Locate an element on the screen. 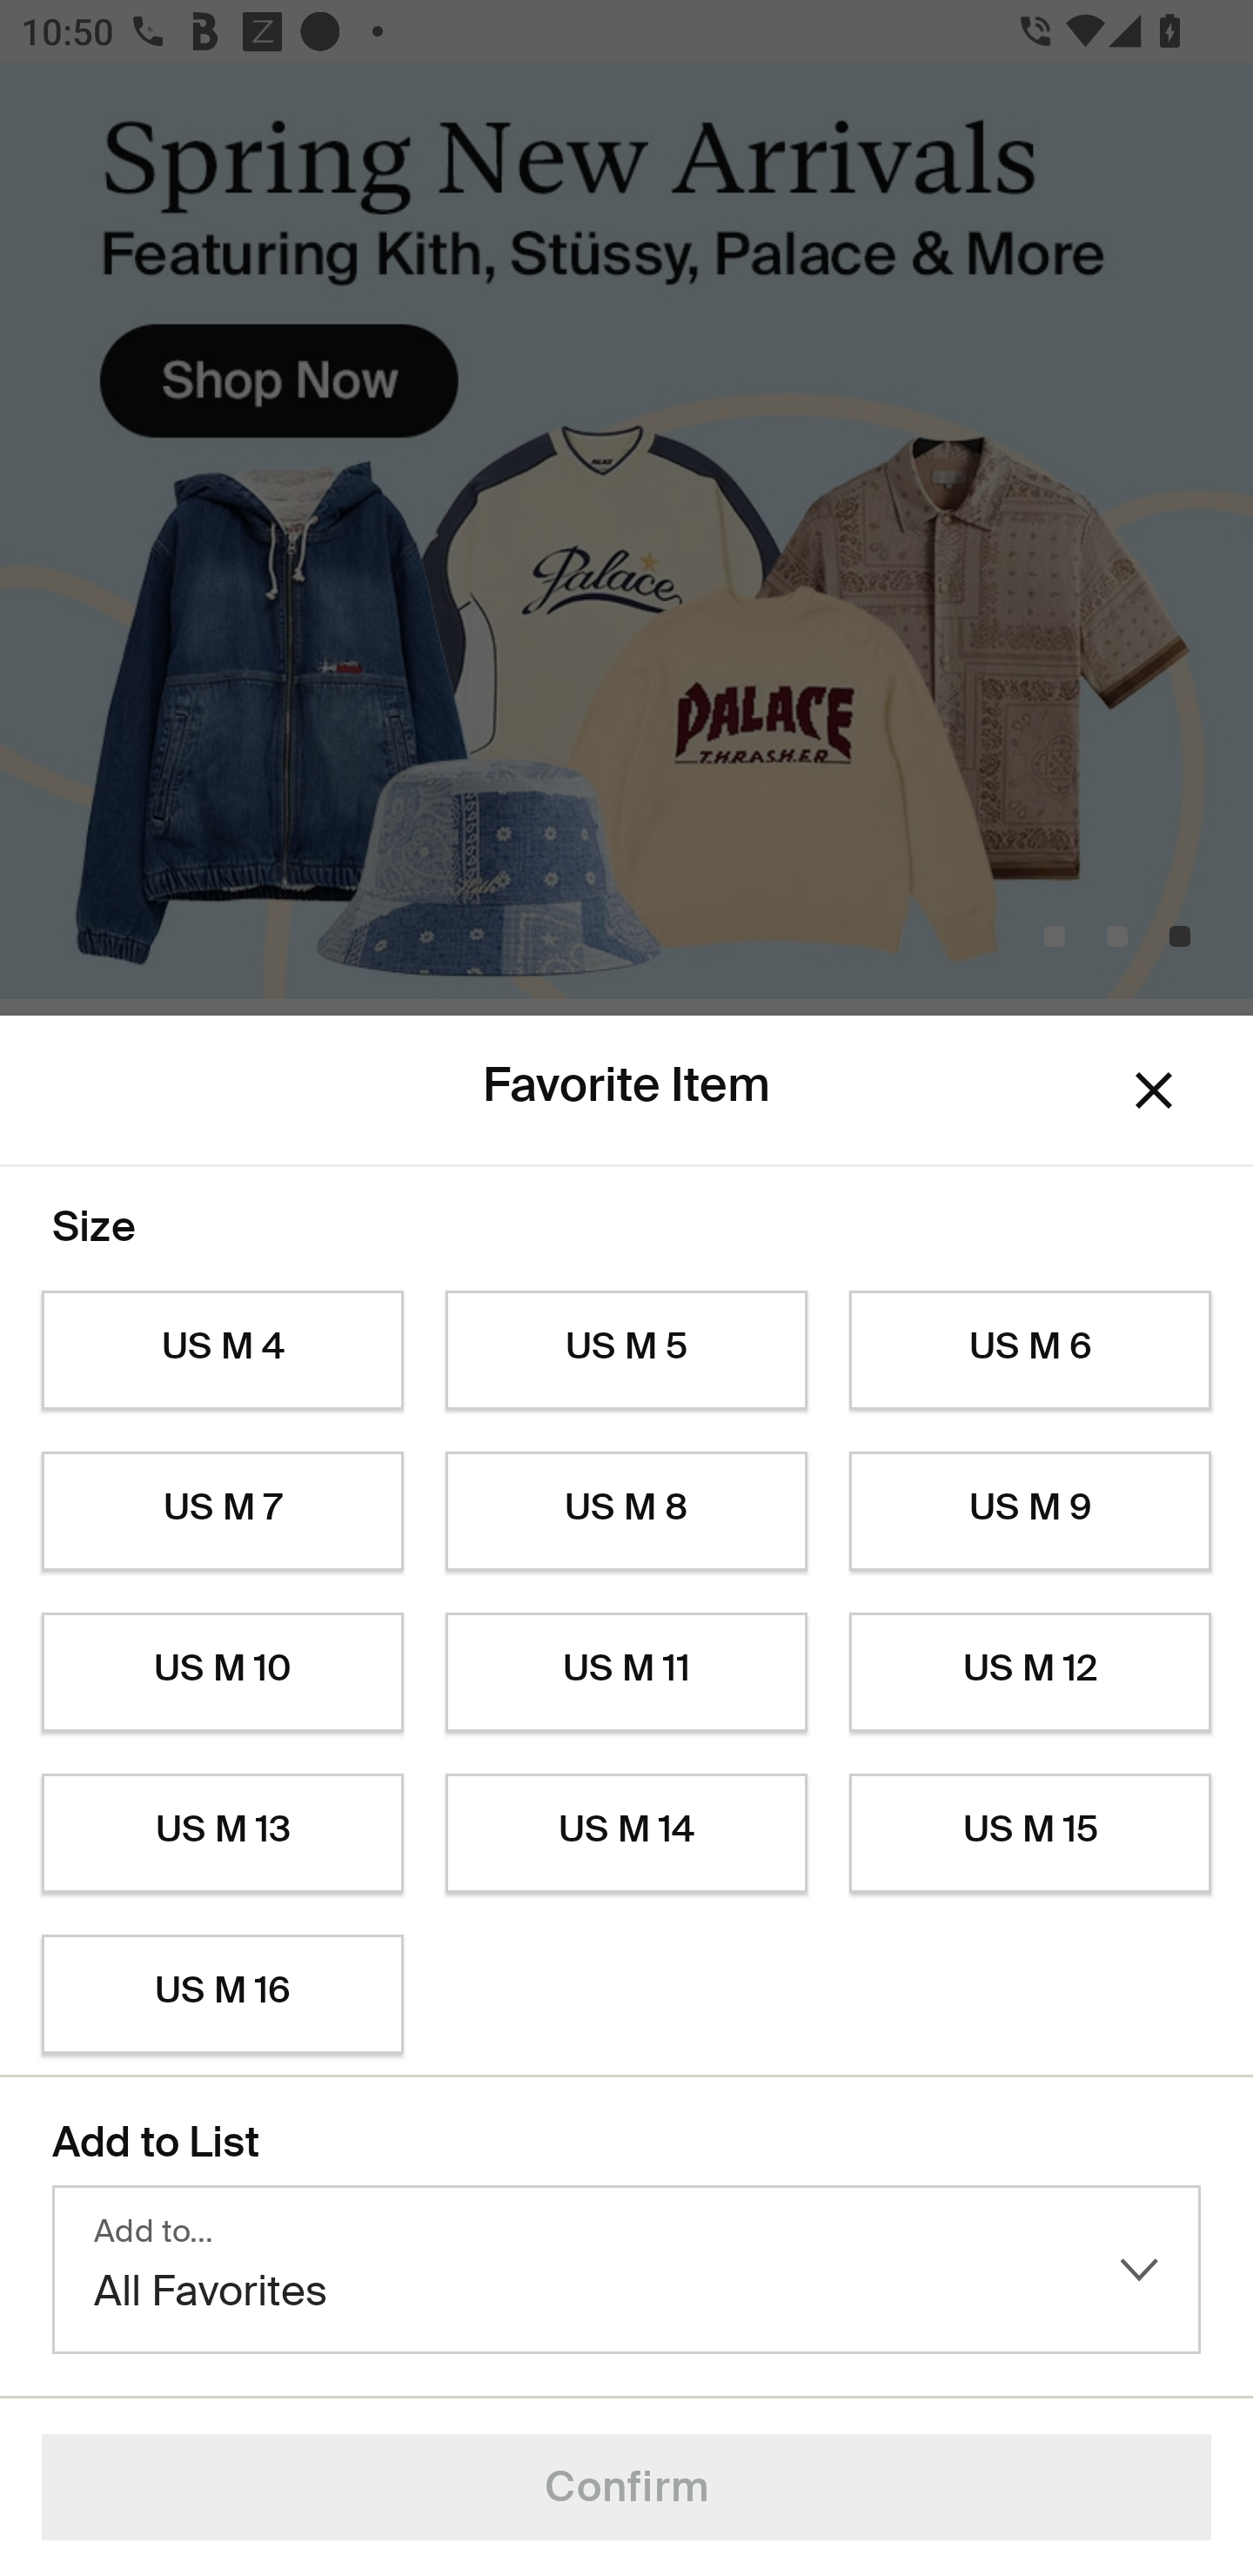 The width and height of the screenshot is (1253, 2576). US M 10 is located at coordinates (222, 1673).